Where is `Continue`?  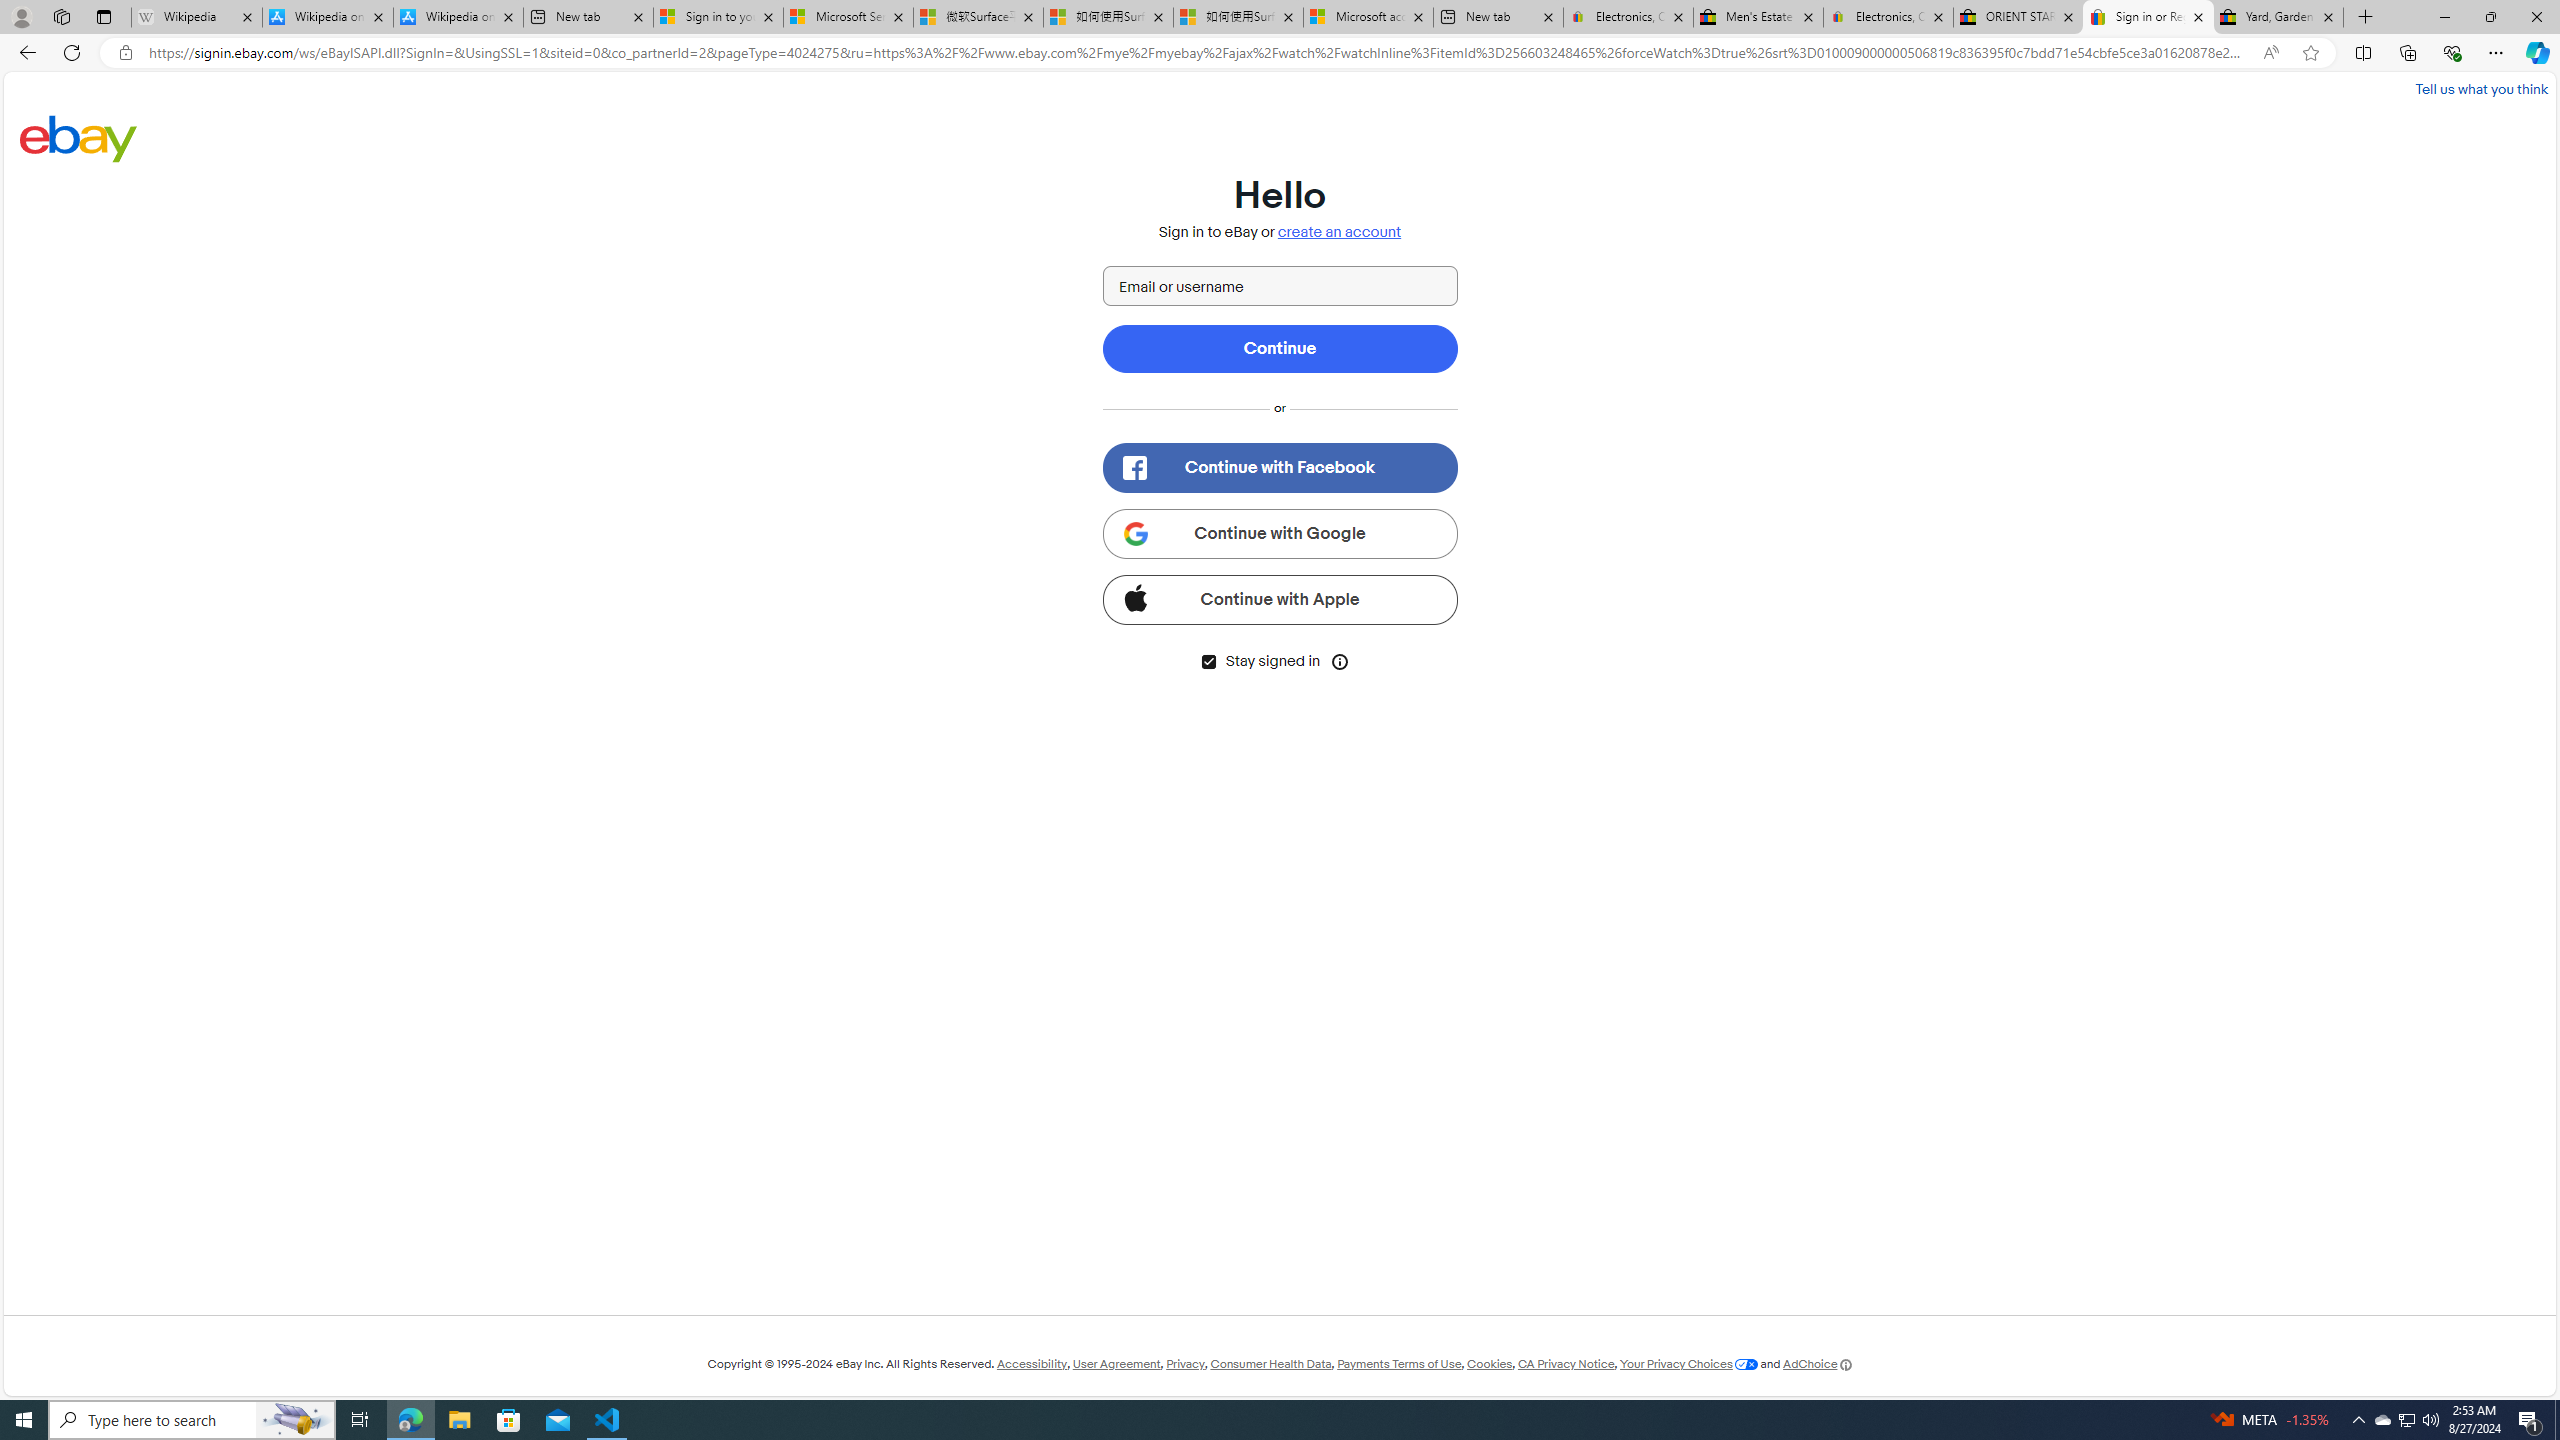 Continue is located at coordinates (1280, 348).